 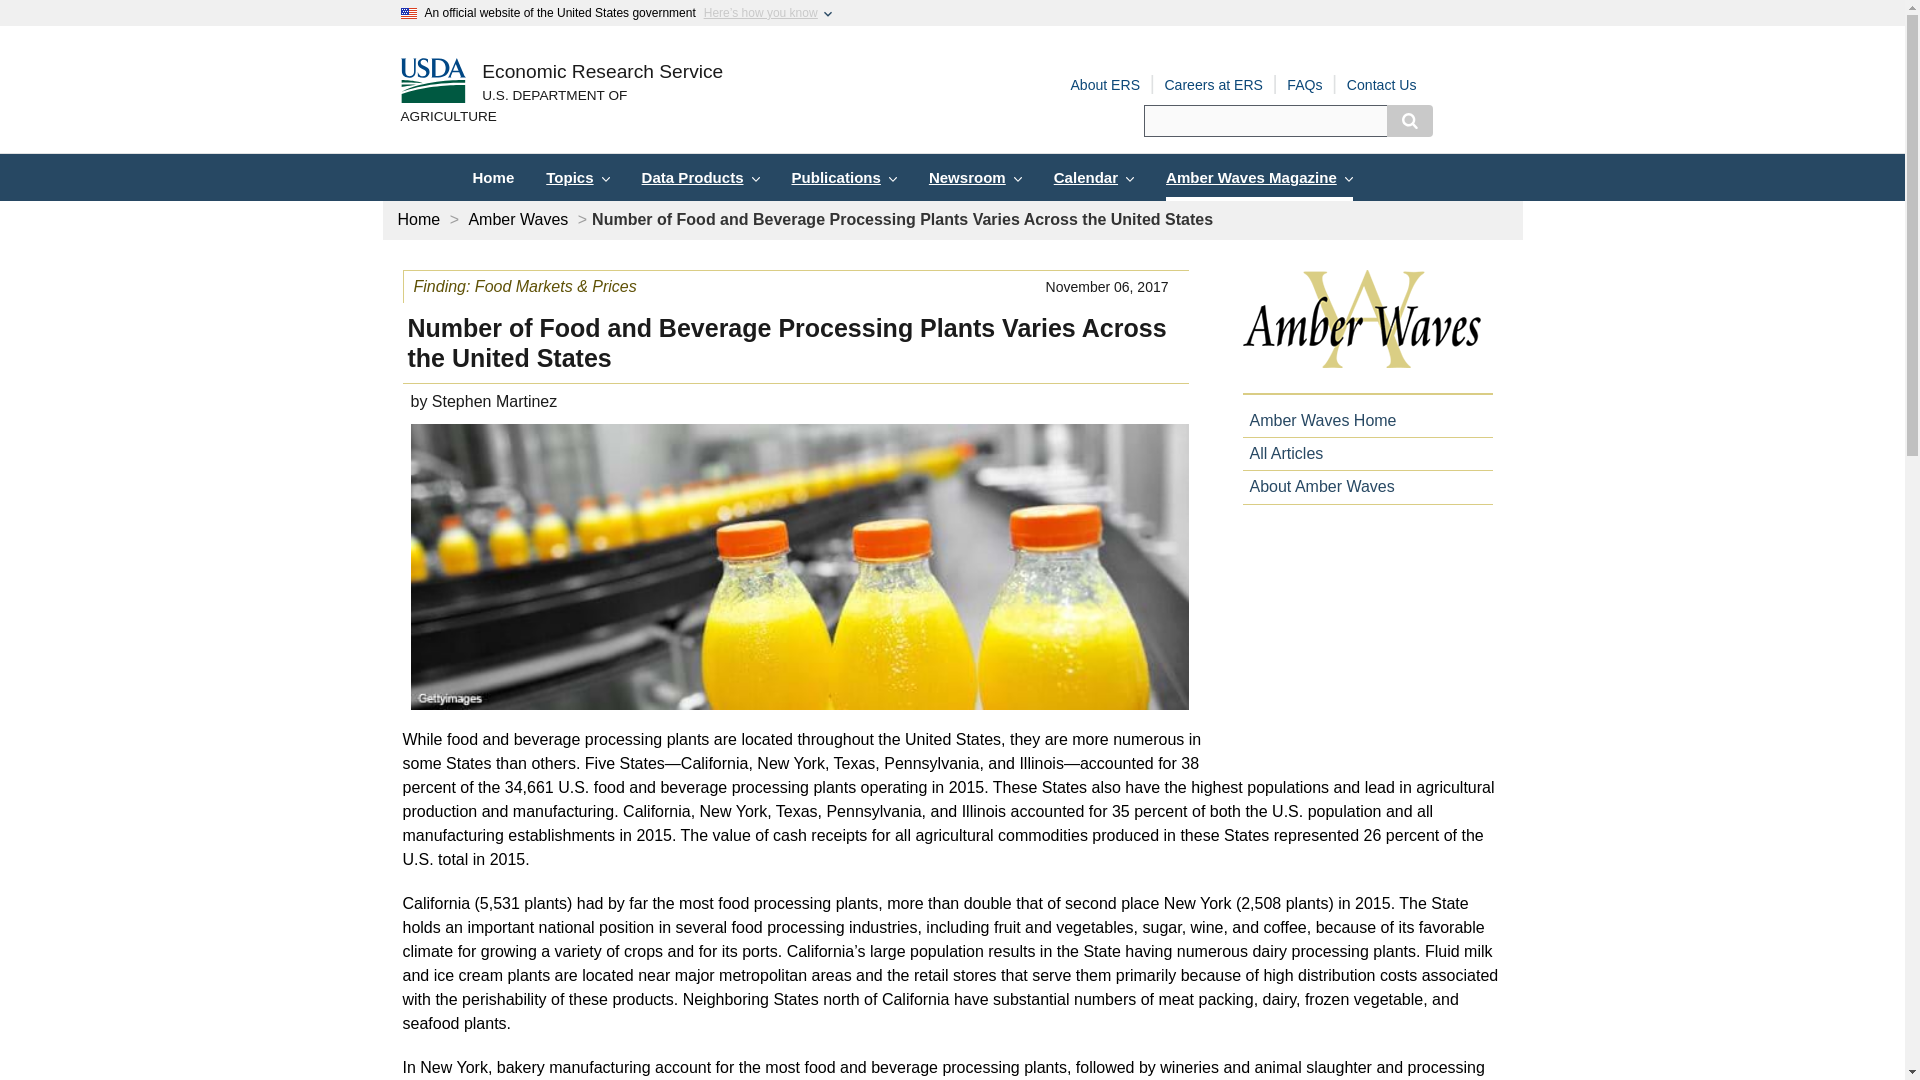 What do you see at coordinates (1259, 177) in the screenshot?
I see `Amber Waves Magazine` at bounding box center [1259, 177].